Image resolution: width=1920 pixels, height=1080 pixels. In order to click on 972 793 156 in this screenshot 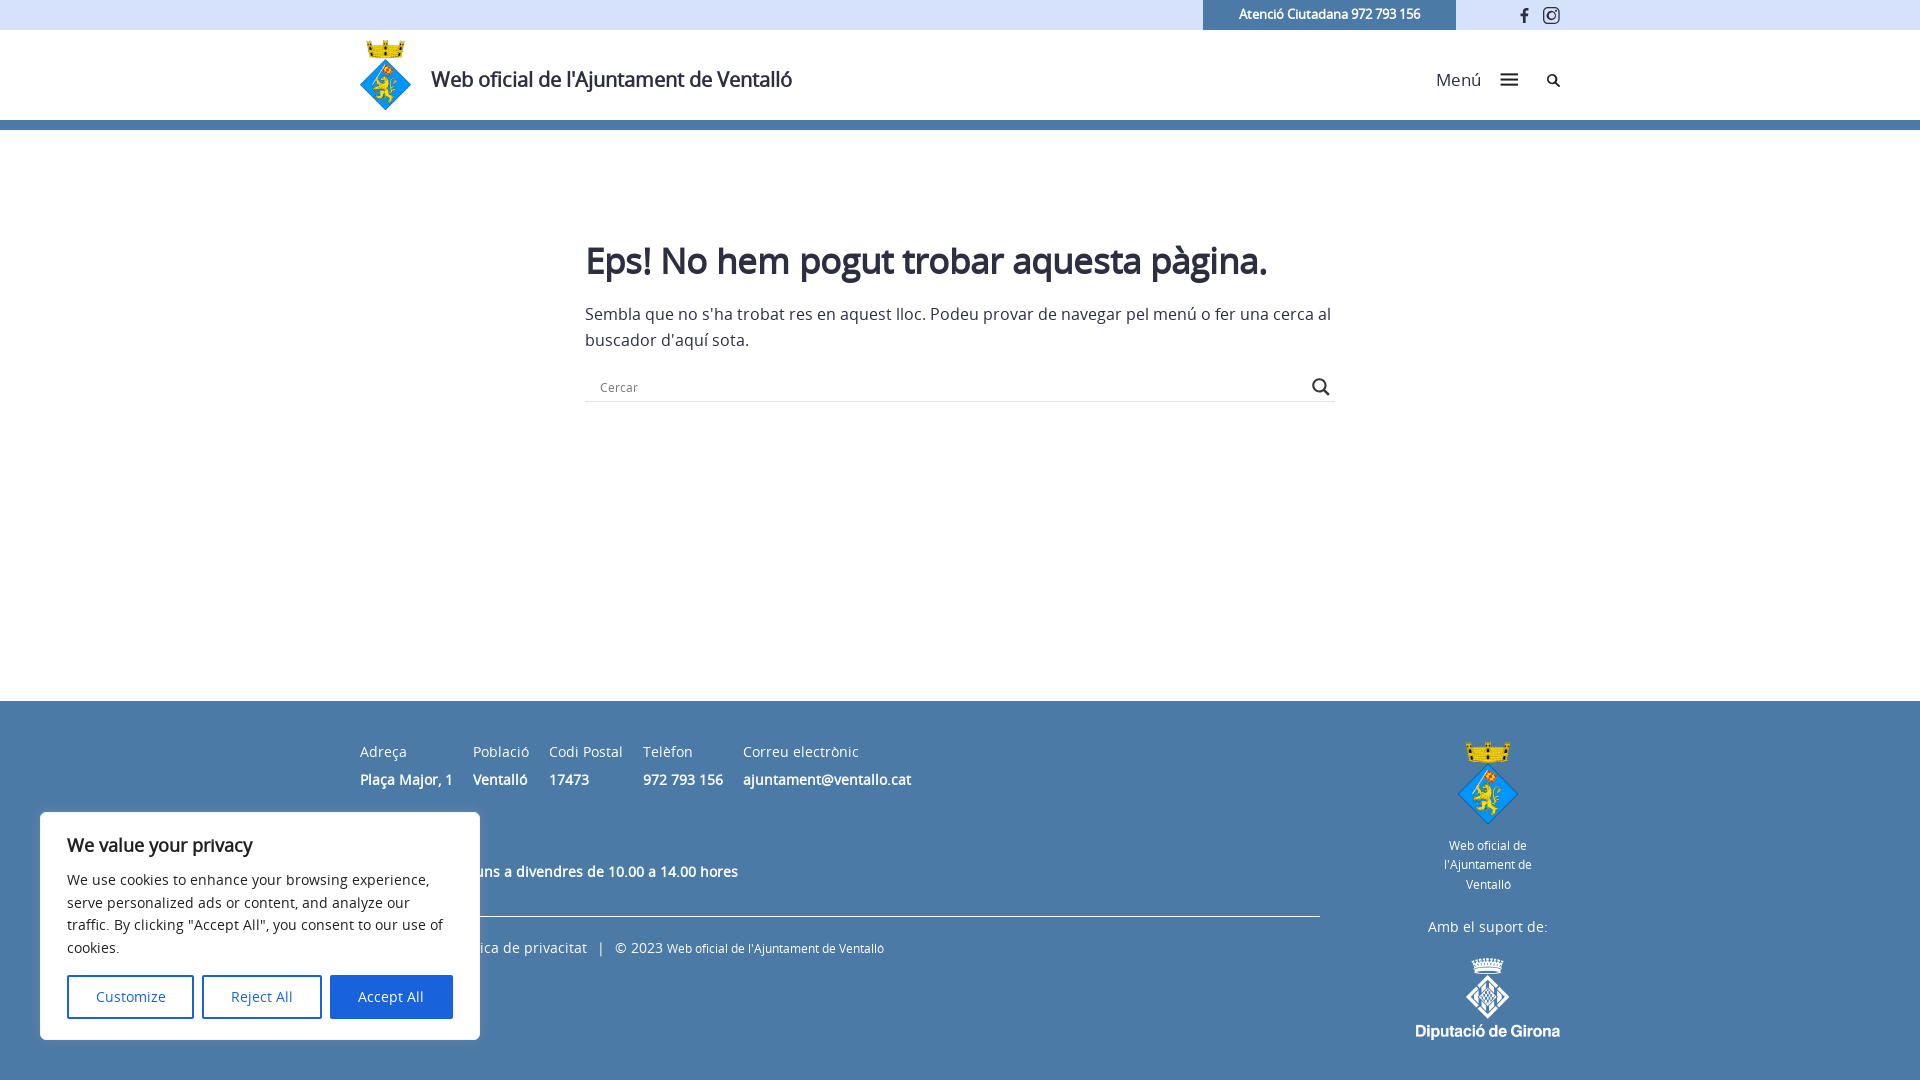, I will do `click(683, 779)`.